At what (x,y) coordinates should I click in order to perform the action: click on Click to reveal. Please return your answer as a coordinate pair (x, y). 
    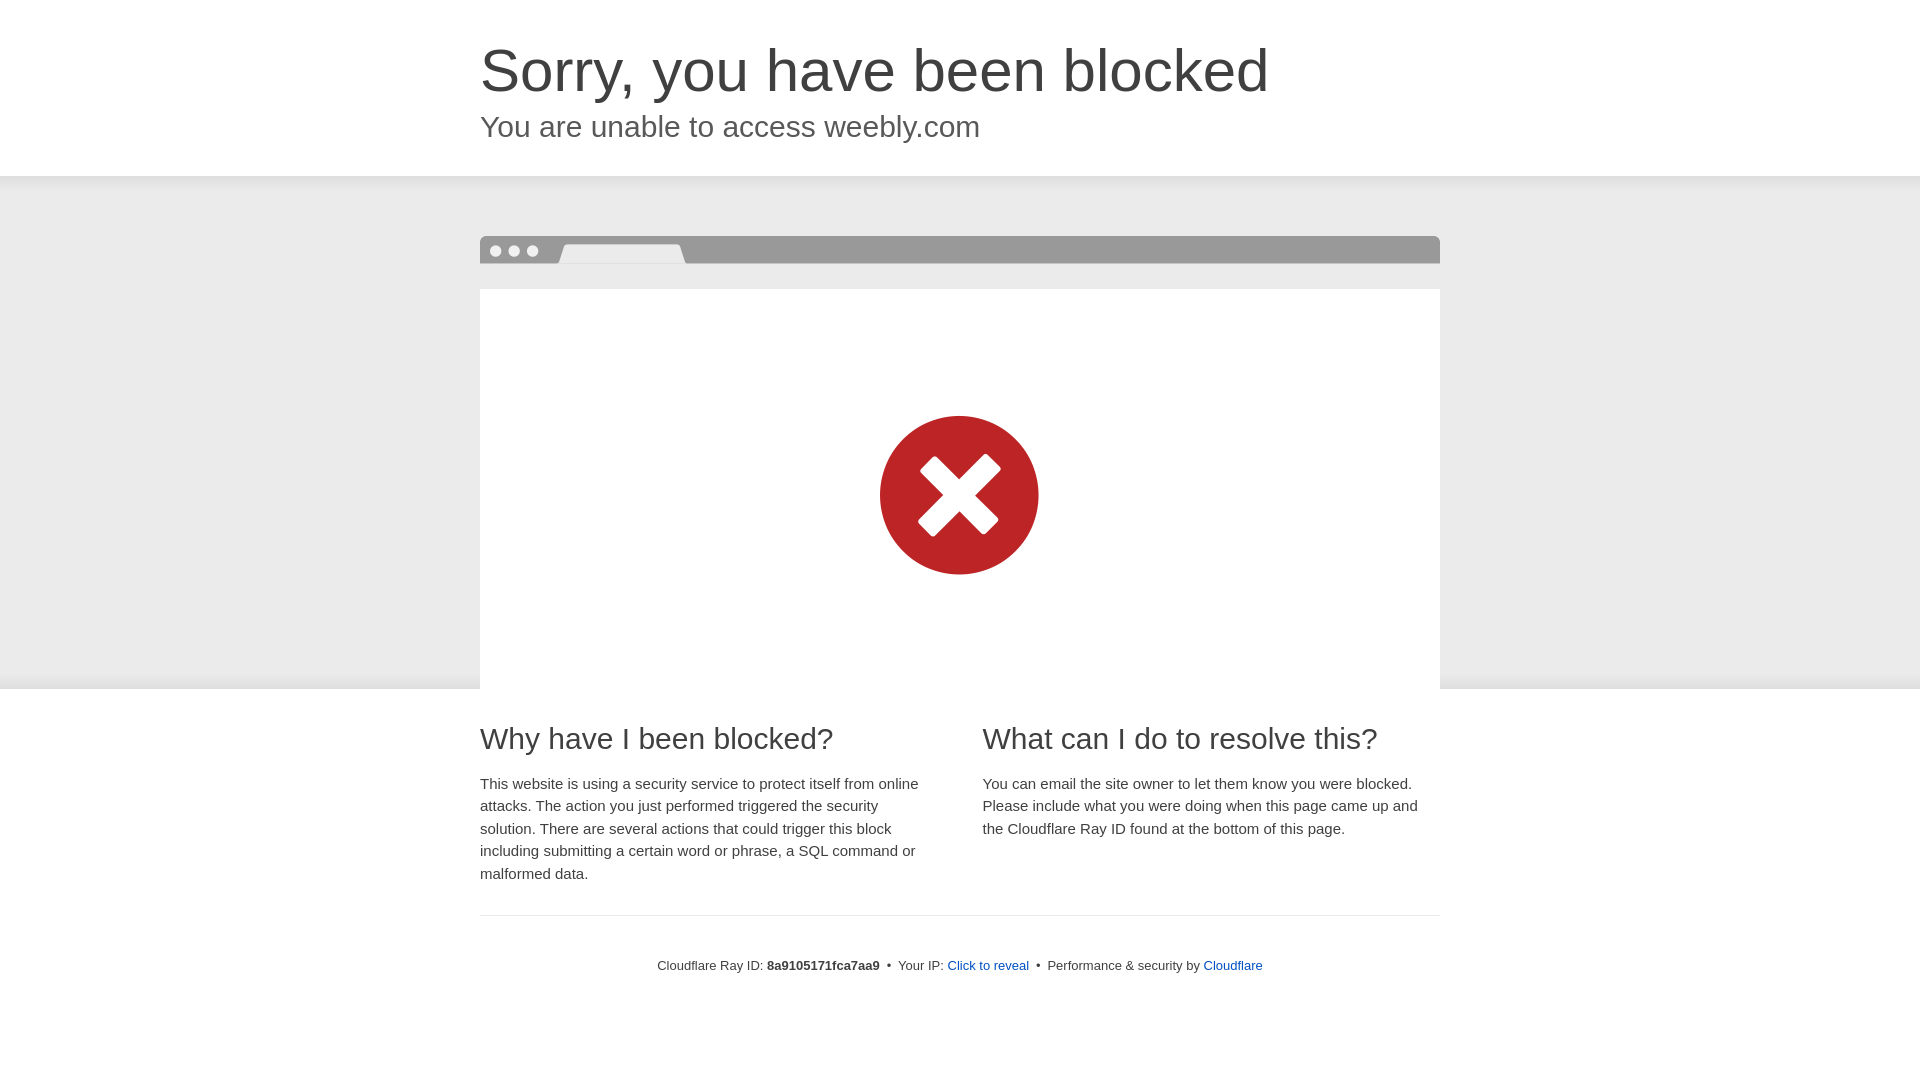
    Looking at the image, I should click on (988, 966).